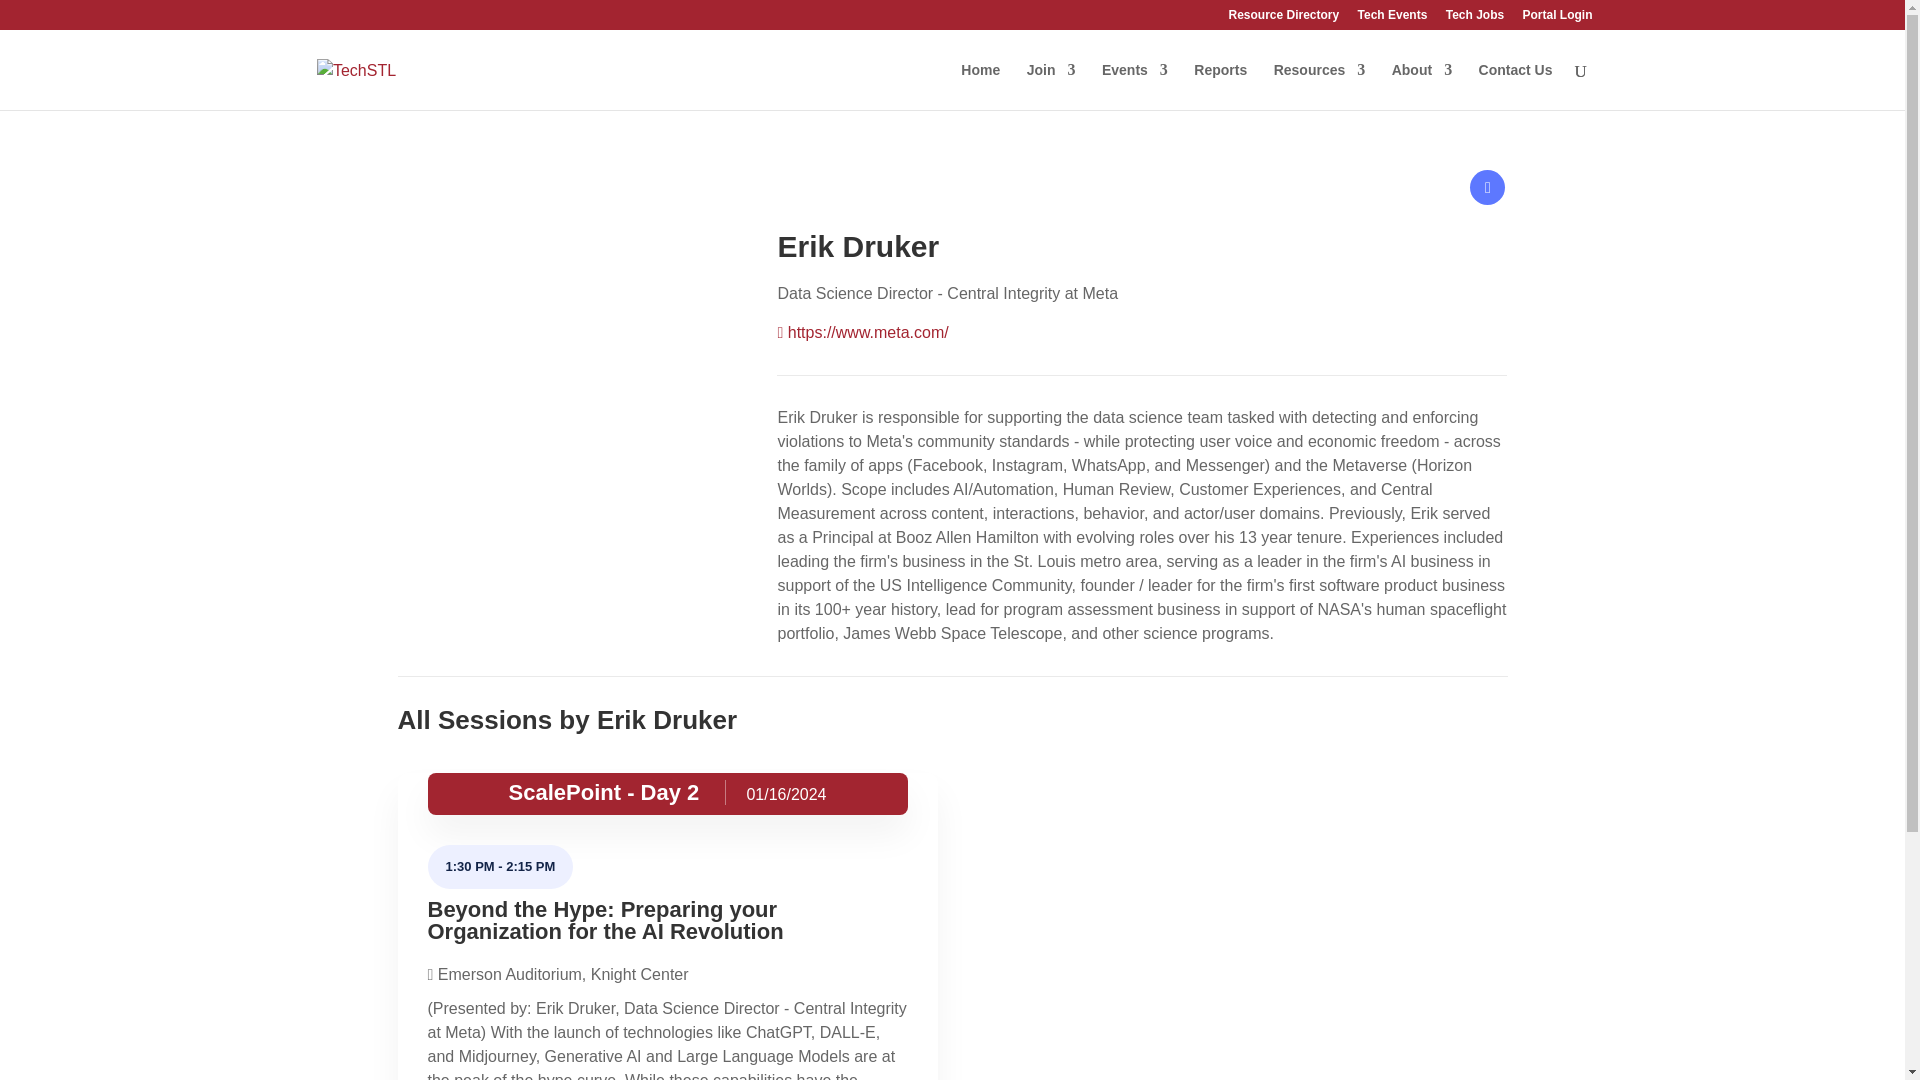  I want to click on Reports, so click(1220, 86).